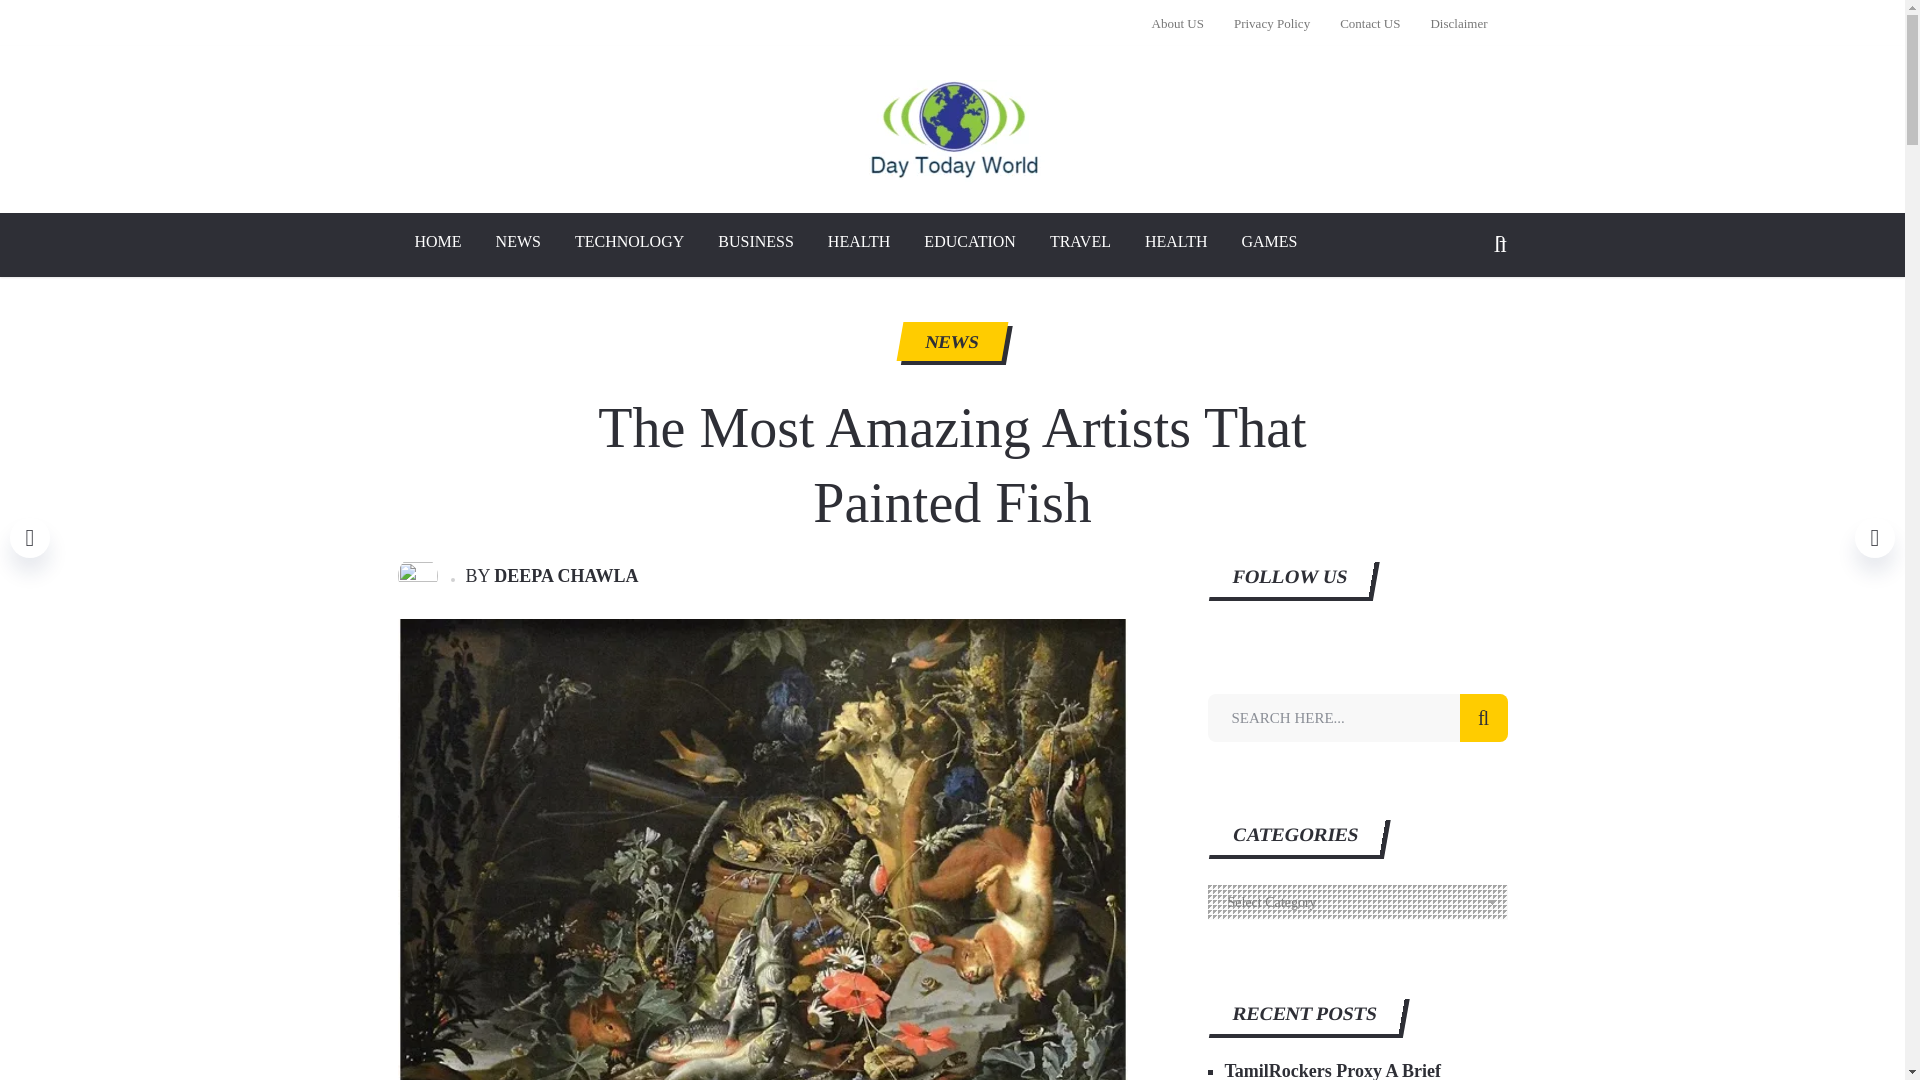  Describe the element at coordinates (1450, 23) in the screenshot. I see `Disclaimer` at that location.